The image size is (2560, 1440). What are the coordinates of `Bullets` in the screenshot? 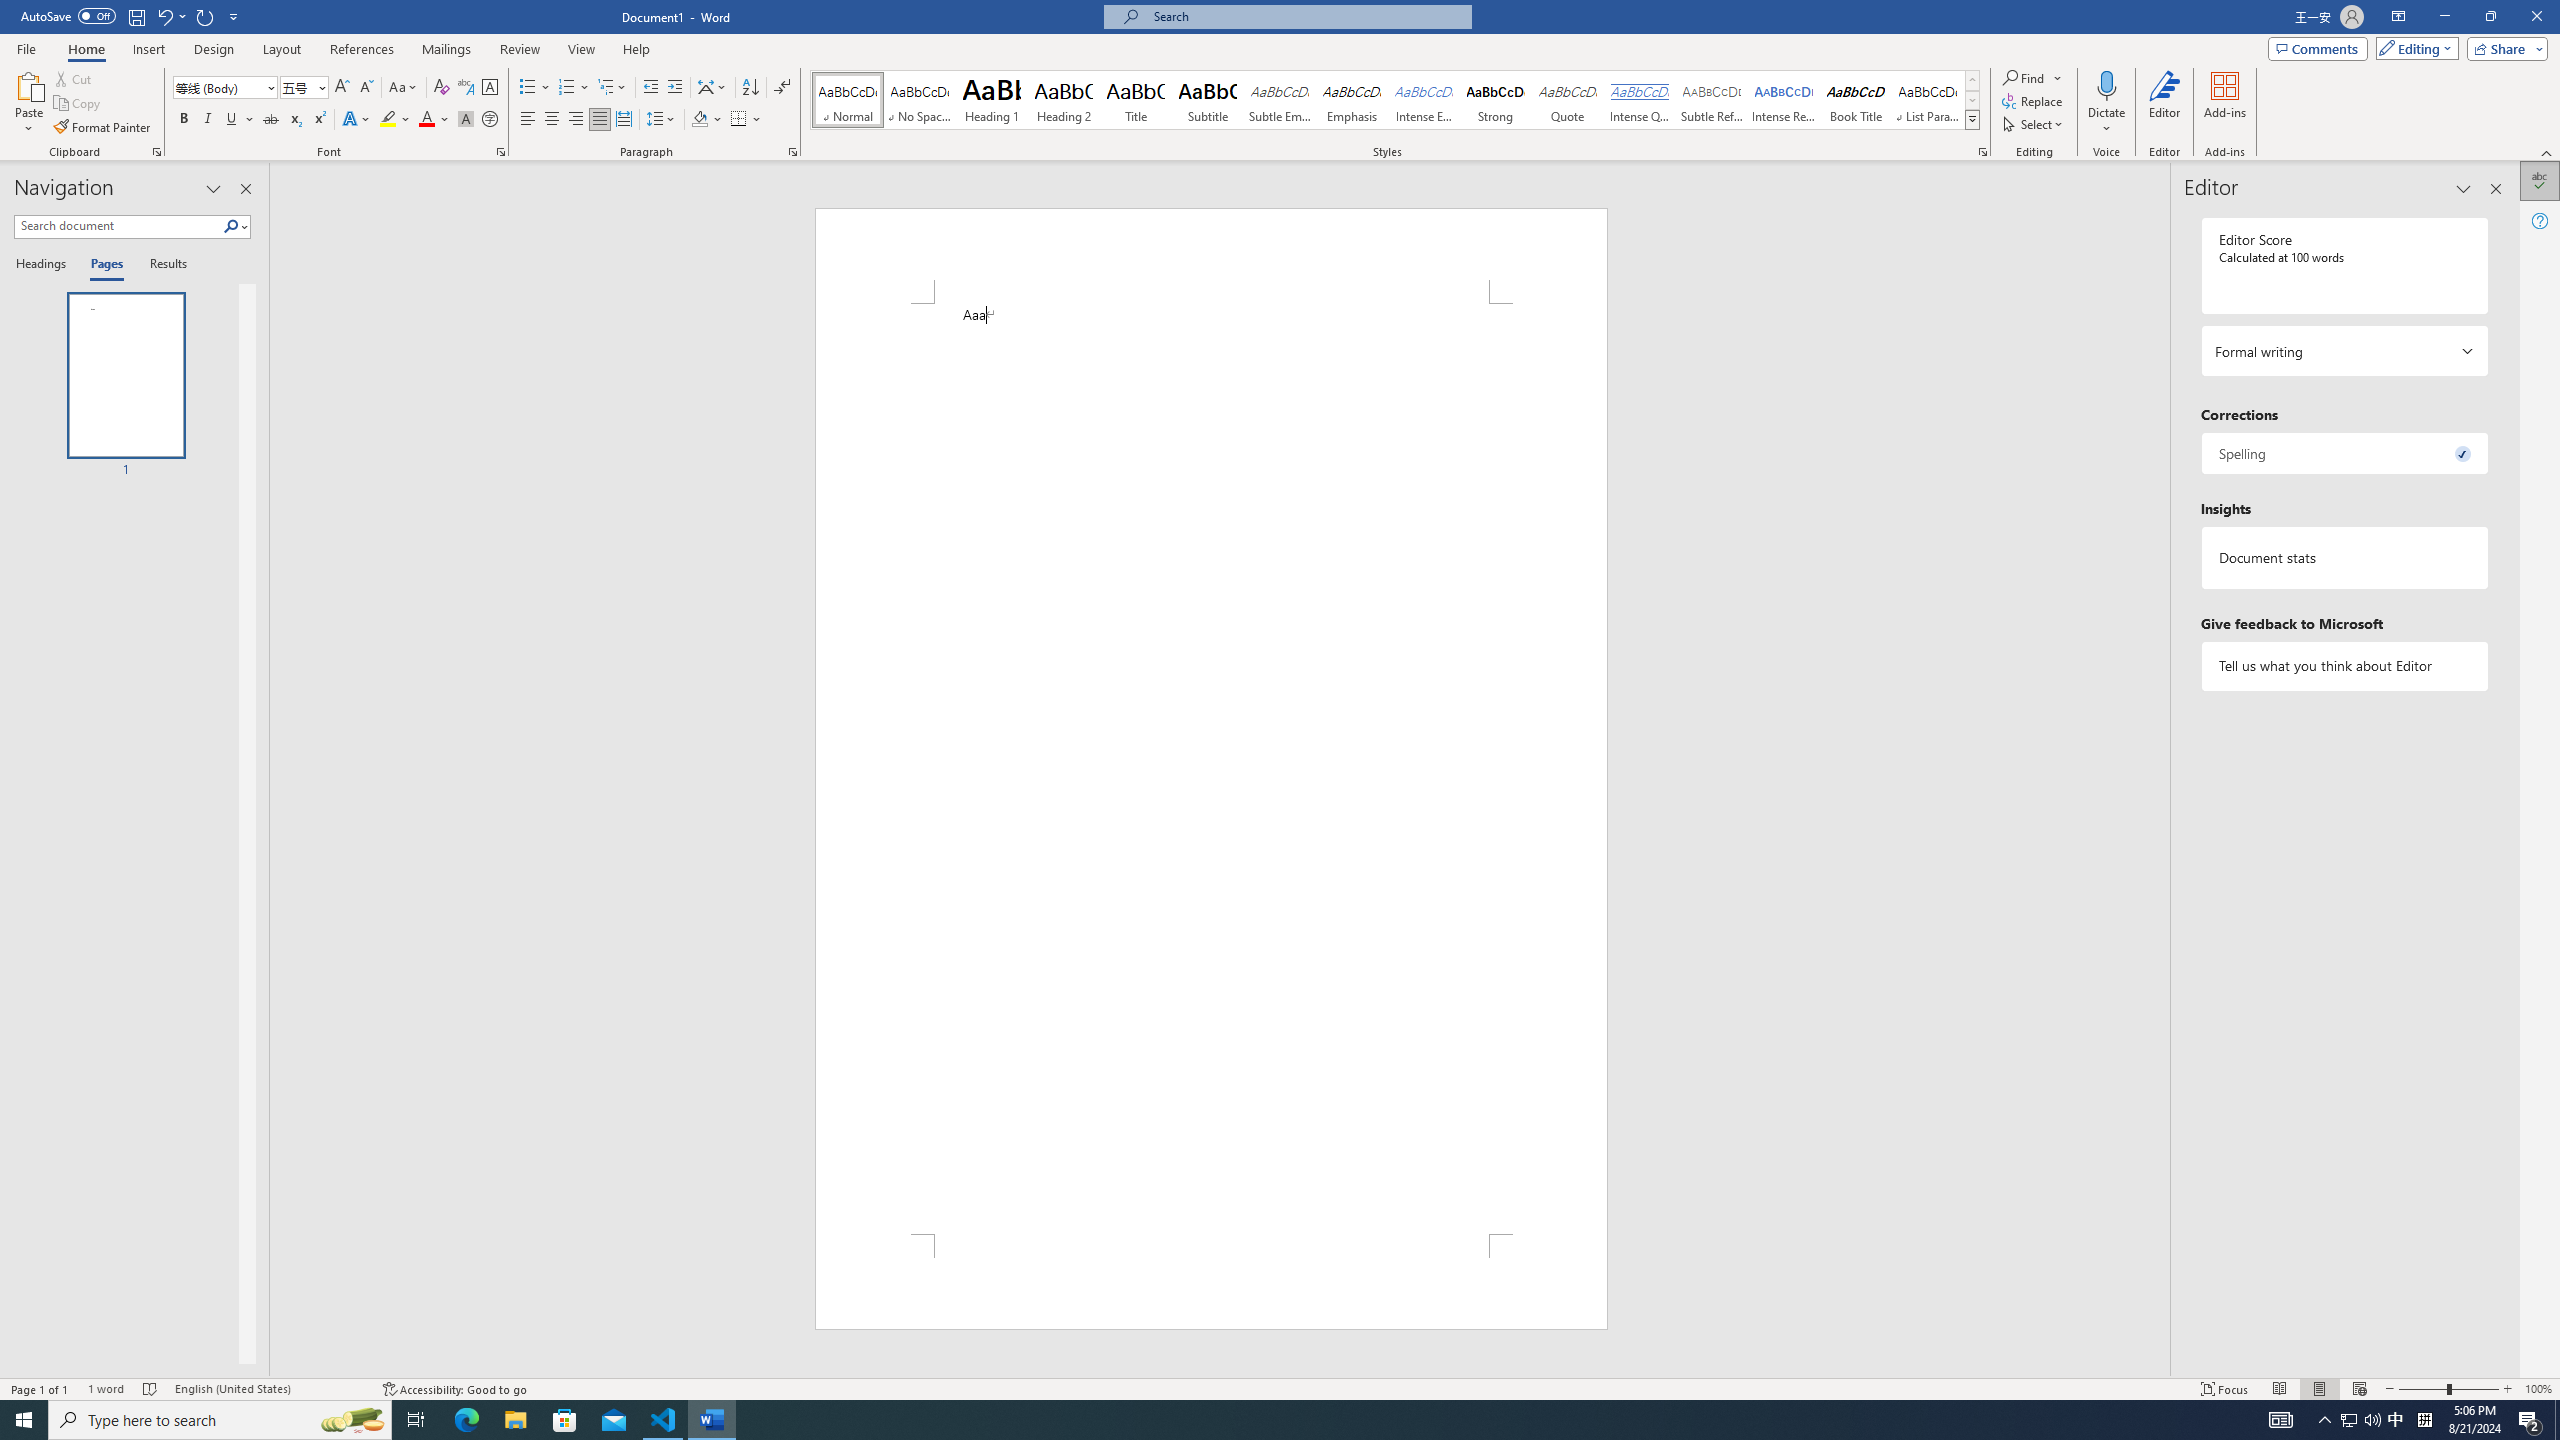 It's located at (534, 88).